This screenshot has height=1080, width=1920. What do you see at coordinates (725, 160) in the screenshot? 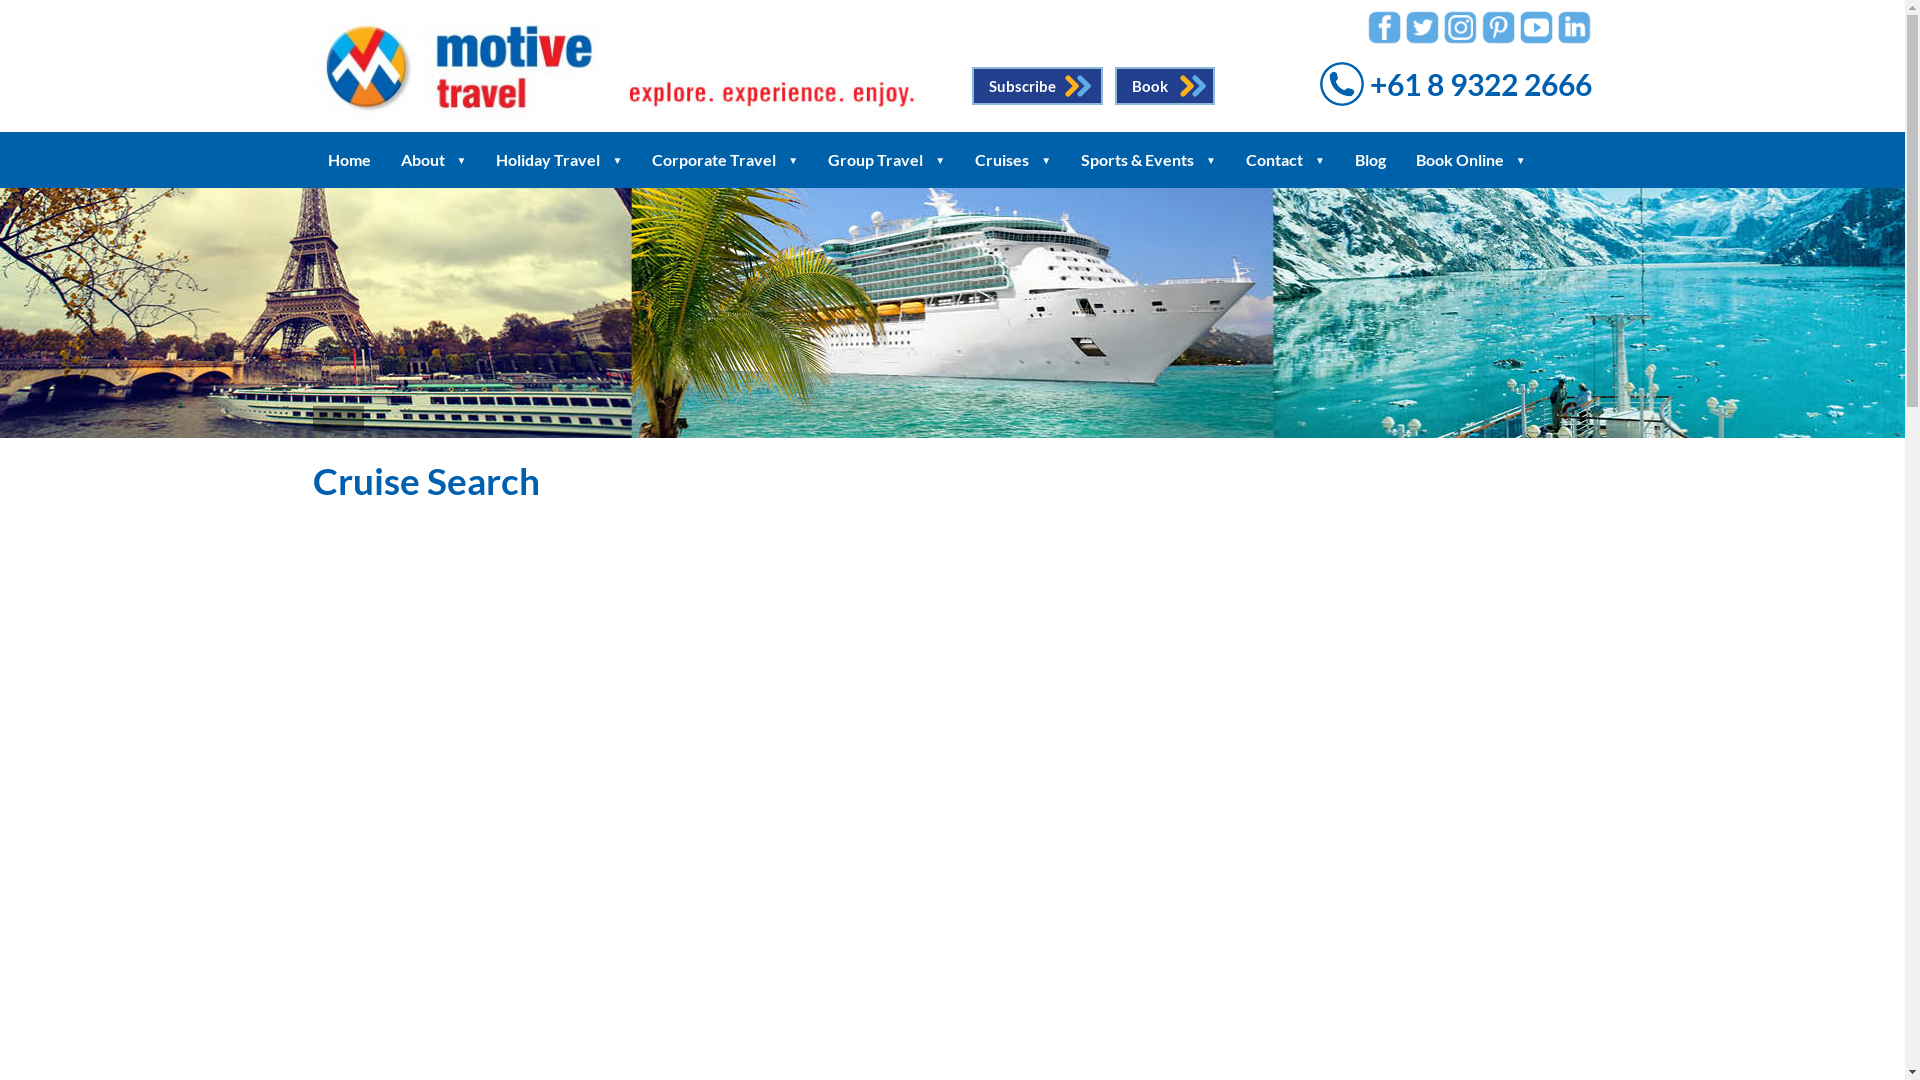
I see `Corporate Travel` at bounding box center [725, 160].